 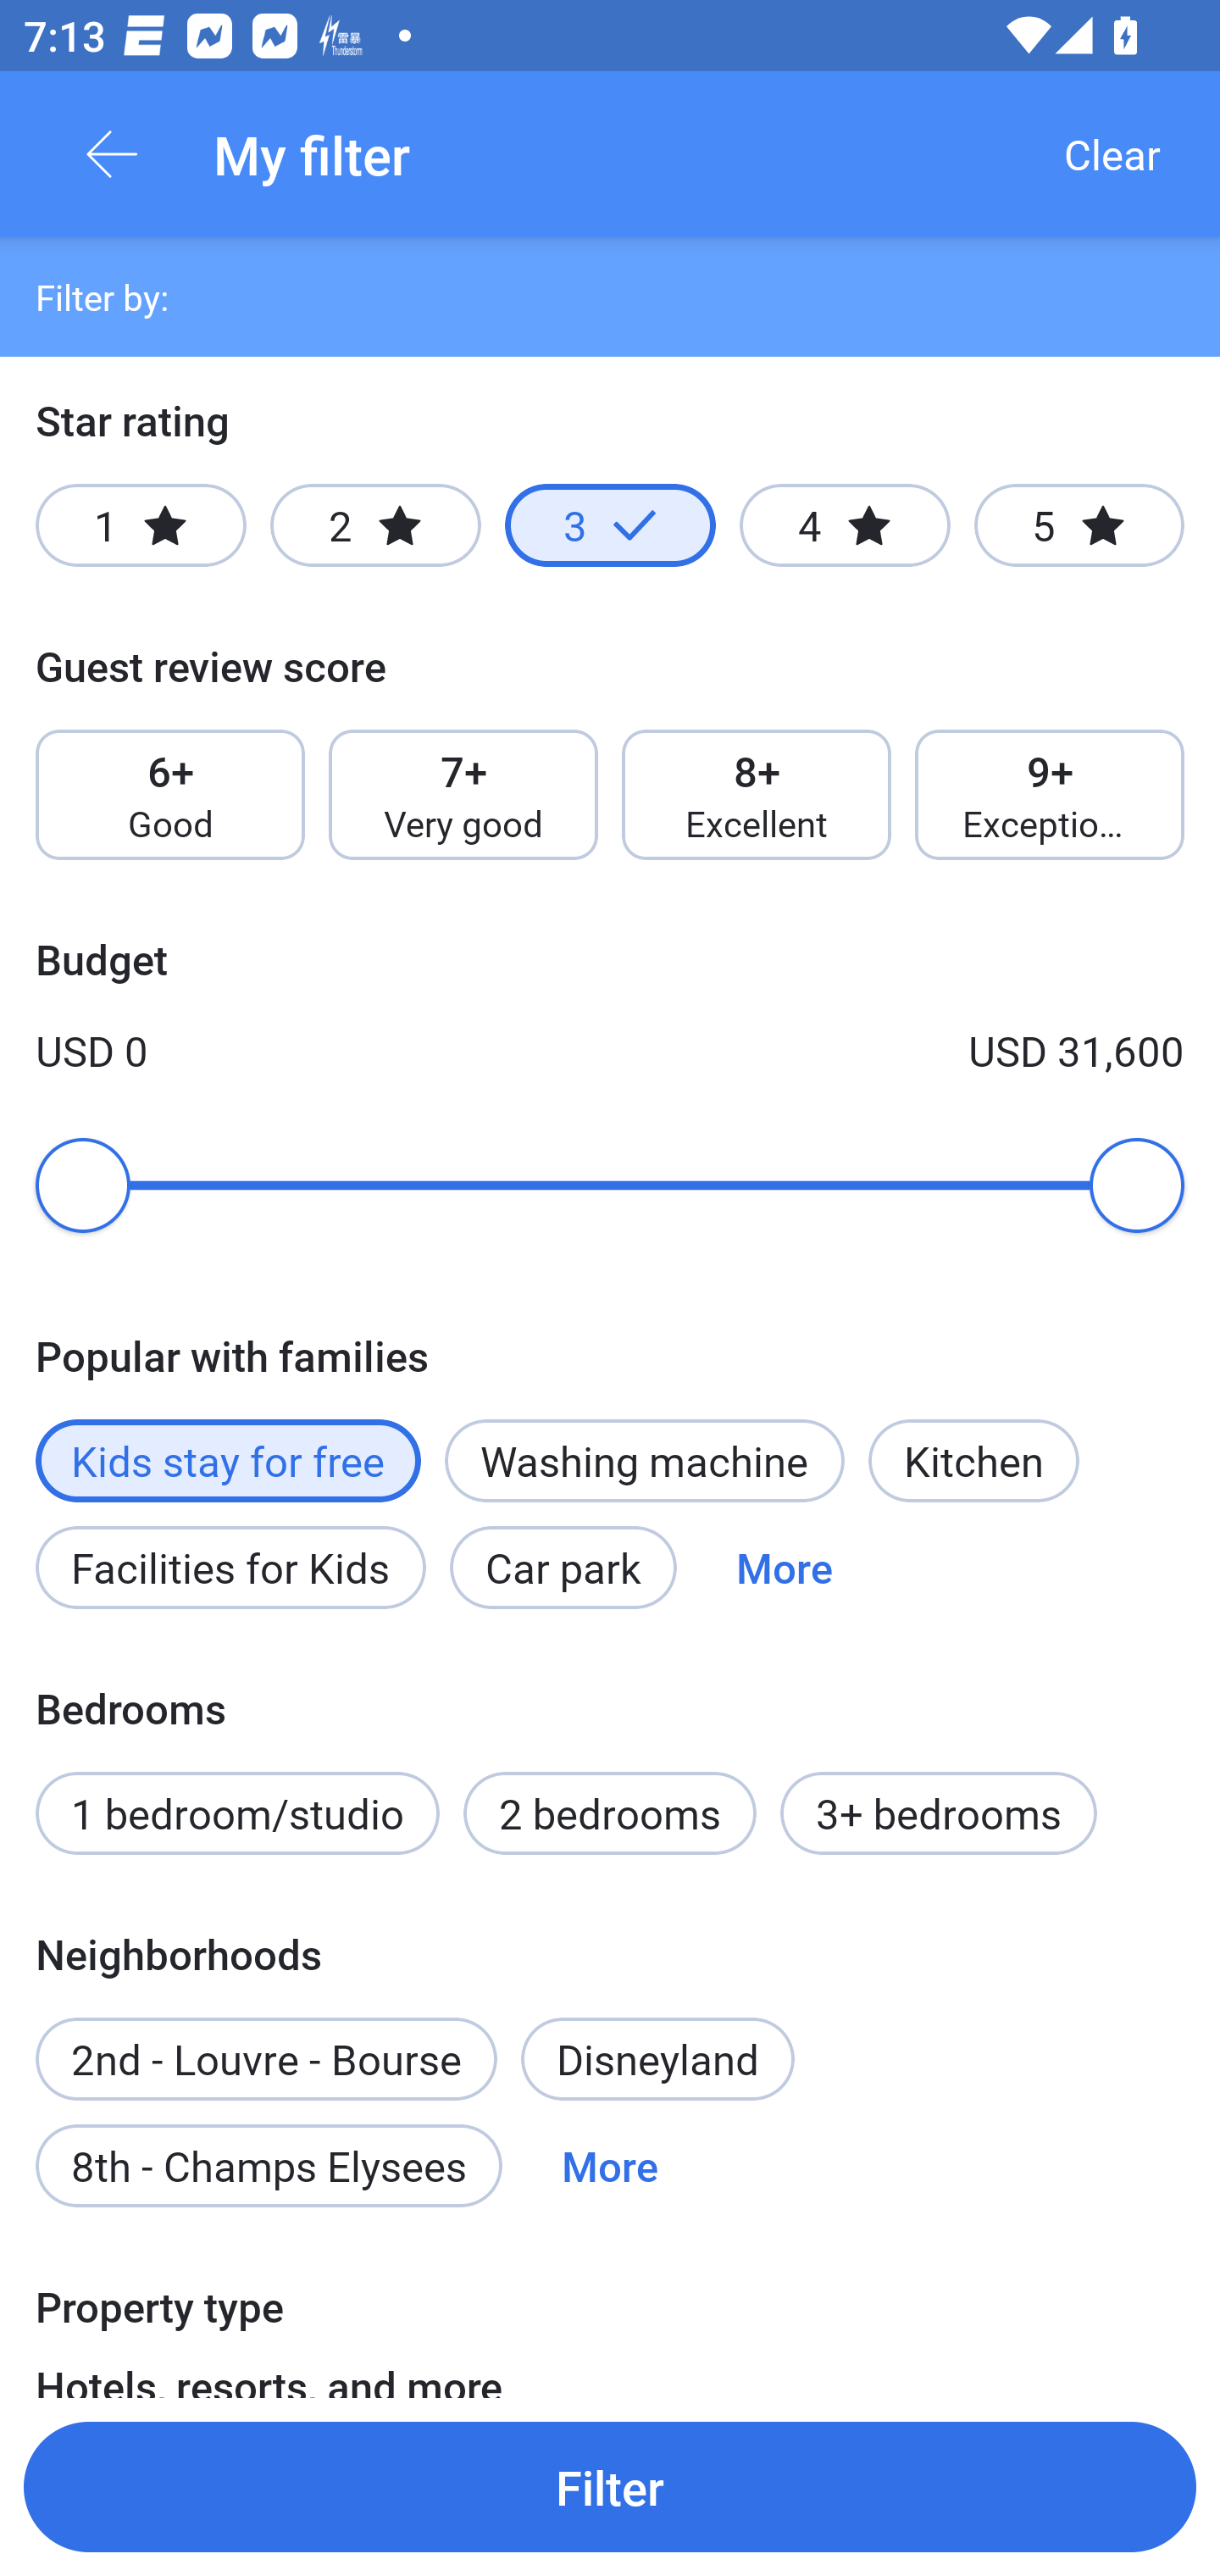 What do you see at coordinates (1079, 525) in the screenshot?
I see `5` at bounding box center [1079, 525].